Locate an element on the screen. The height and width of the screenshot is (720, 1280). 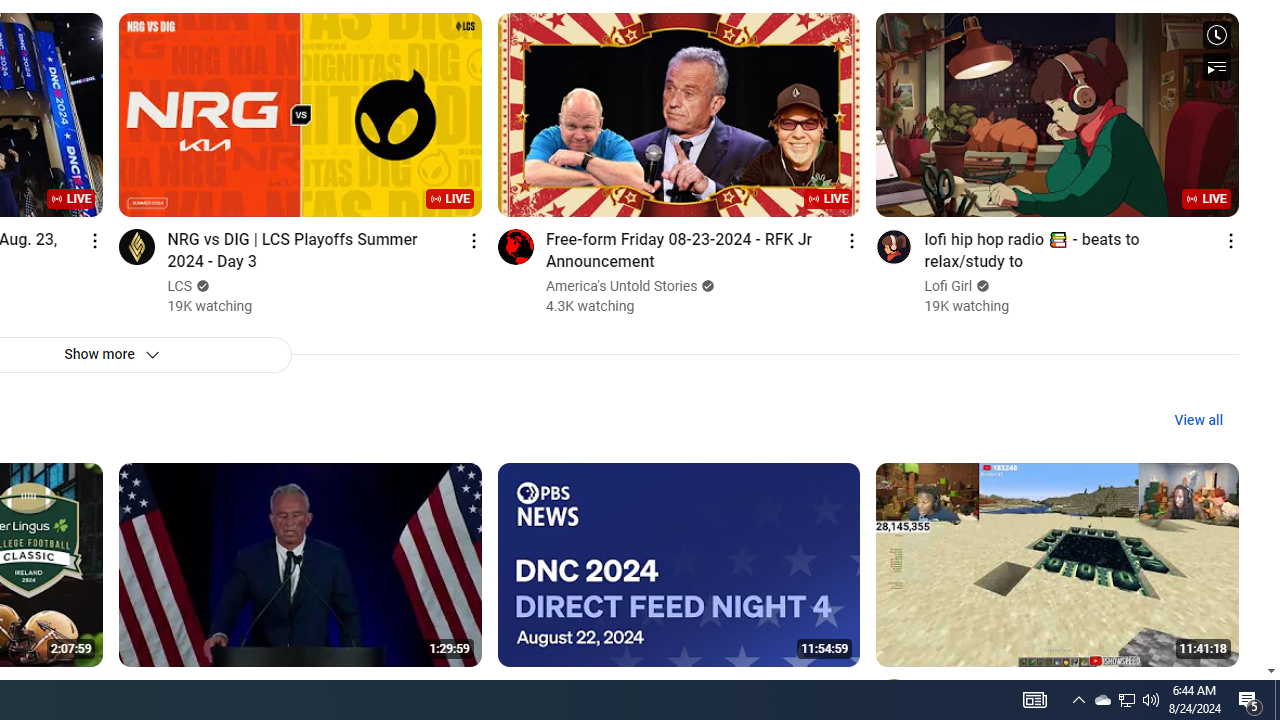
Action menu is located at coordinates (1230, 690).